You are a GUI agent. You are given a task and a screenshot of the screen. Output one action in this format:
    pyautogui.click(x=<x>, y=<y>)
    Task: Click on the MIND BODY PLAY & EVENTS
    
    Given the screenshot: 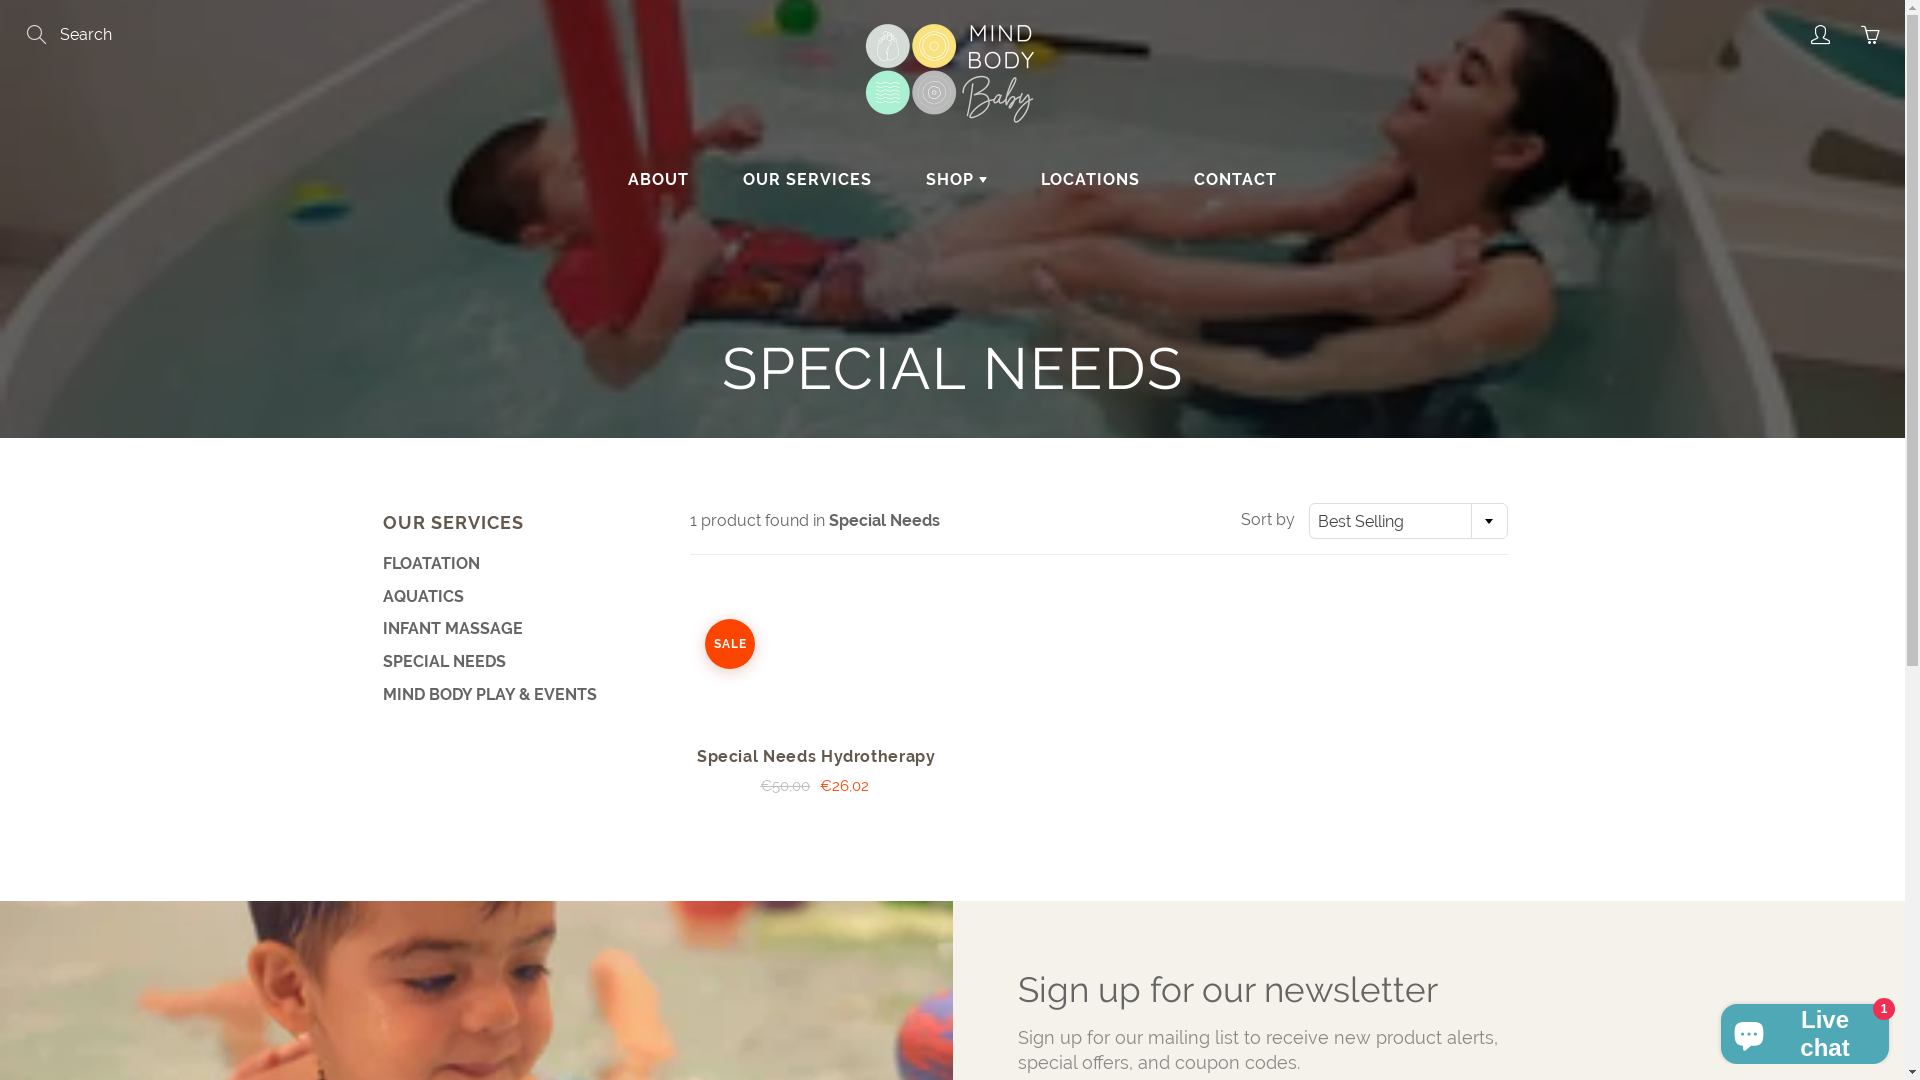 What is the action you would take?
    pyautogui.click(x=514, y=696)
    